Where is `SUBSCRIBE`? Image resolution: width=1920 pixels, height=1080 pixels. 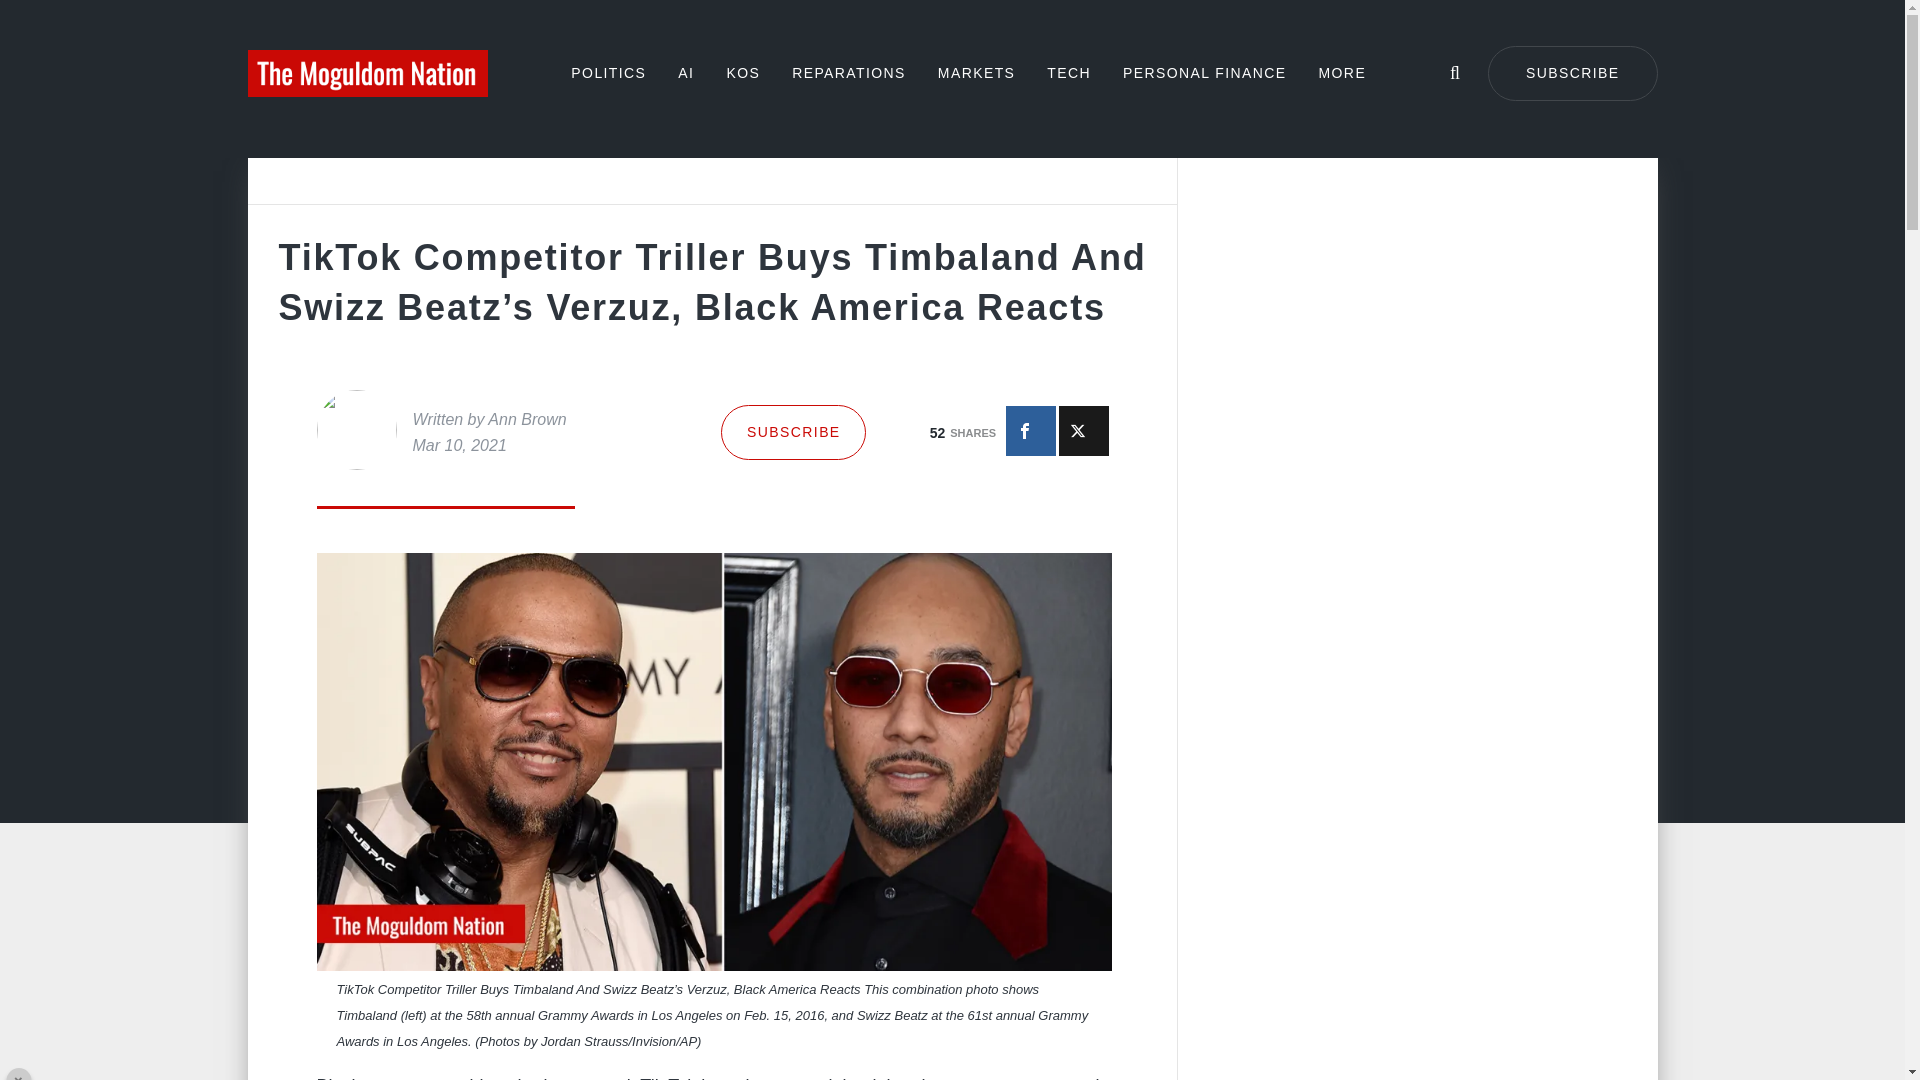 SUBSCRIBE is located at coordinates (793, 432).